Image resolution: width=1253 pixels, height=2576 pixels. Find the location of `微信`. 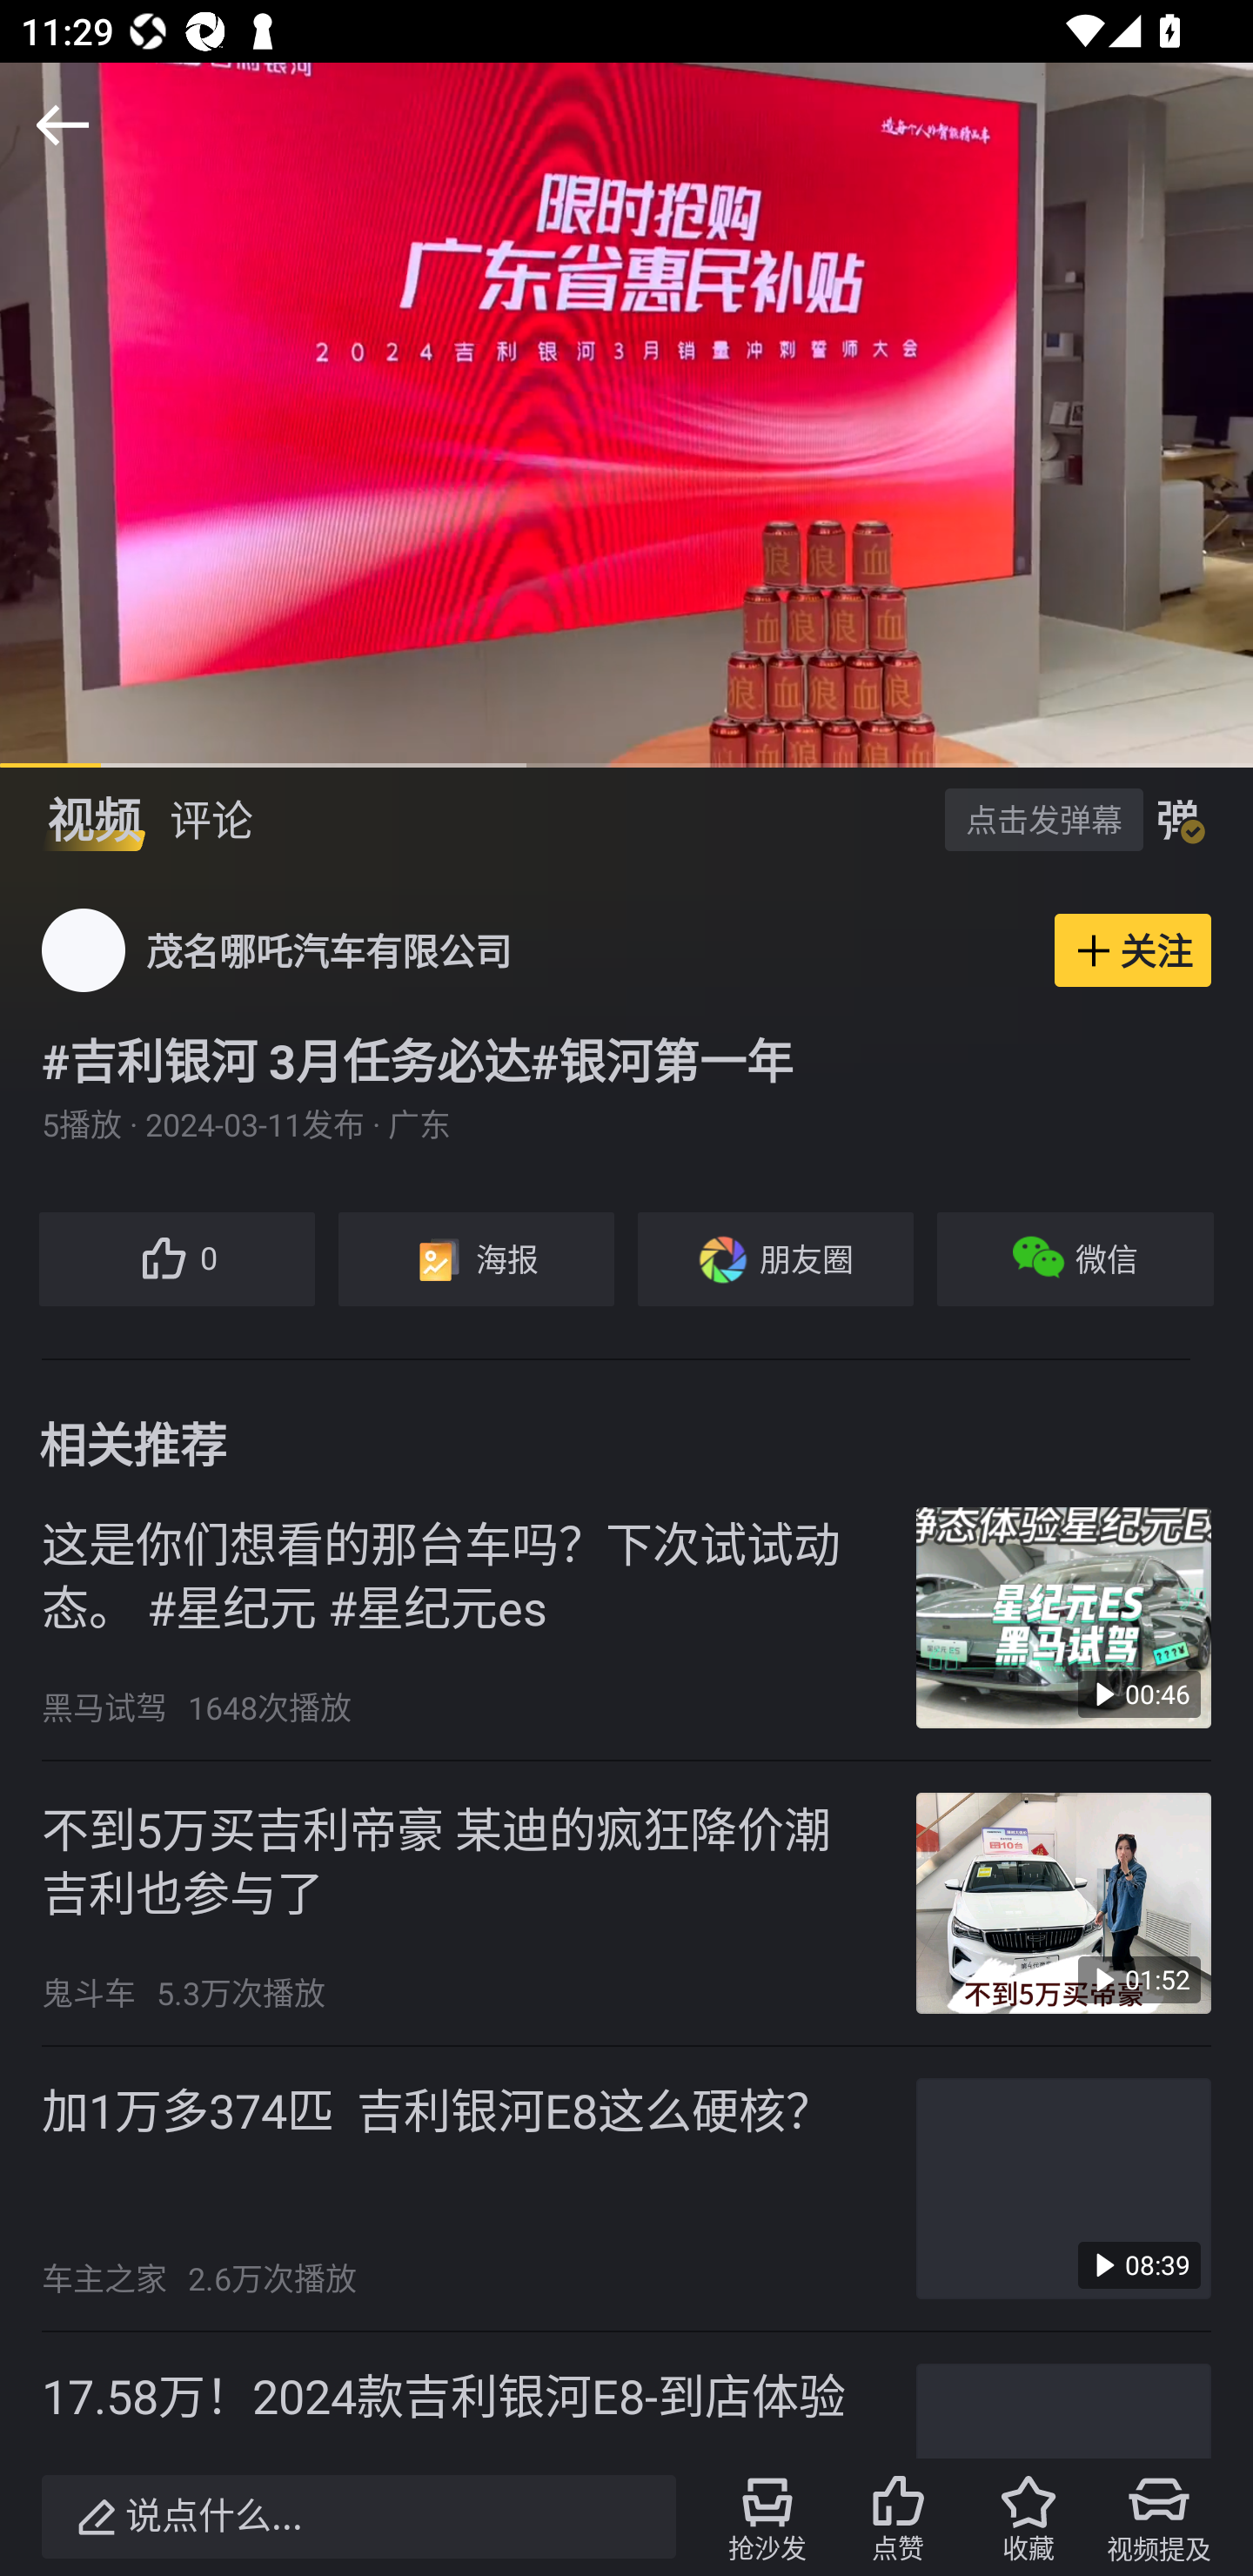

微信 is located at coordinates (1075, 1259).